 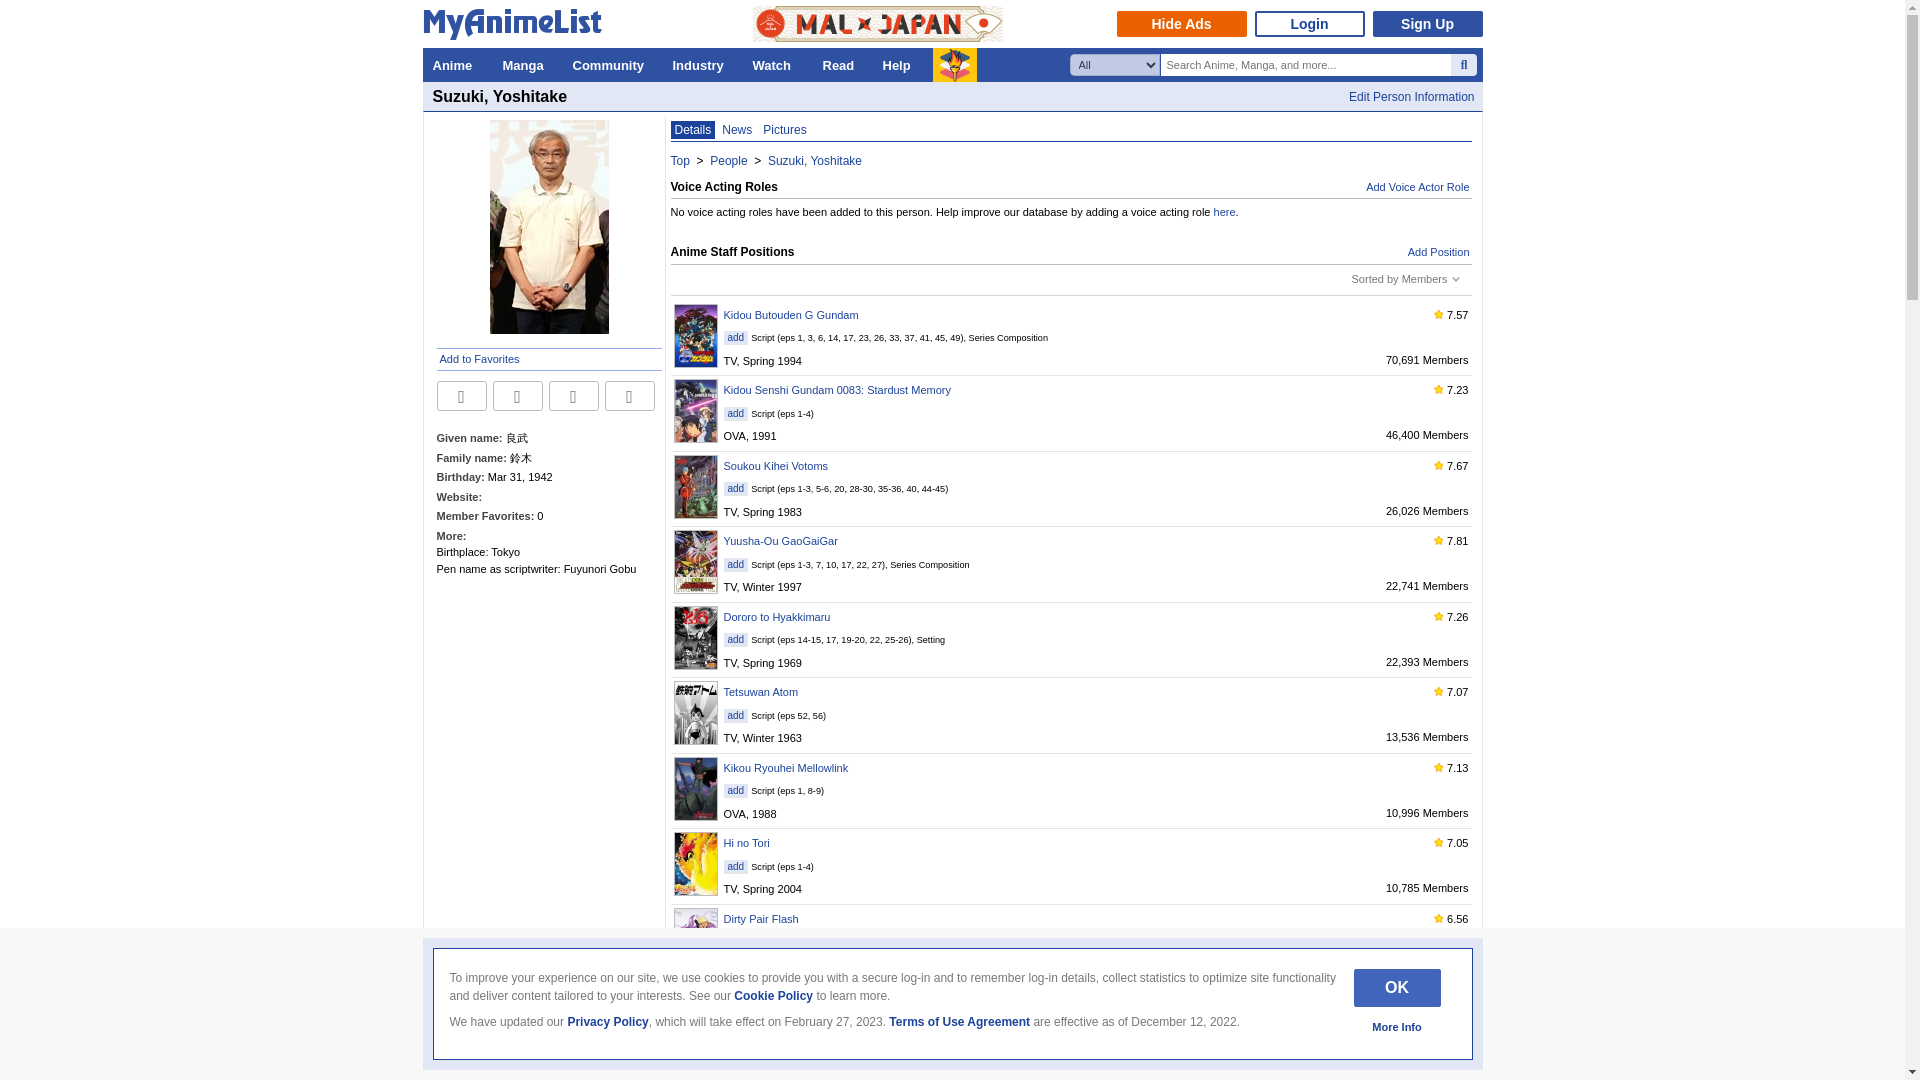 I want to click on MyAnimeList.net, so click(x=517, y=28).